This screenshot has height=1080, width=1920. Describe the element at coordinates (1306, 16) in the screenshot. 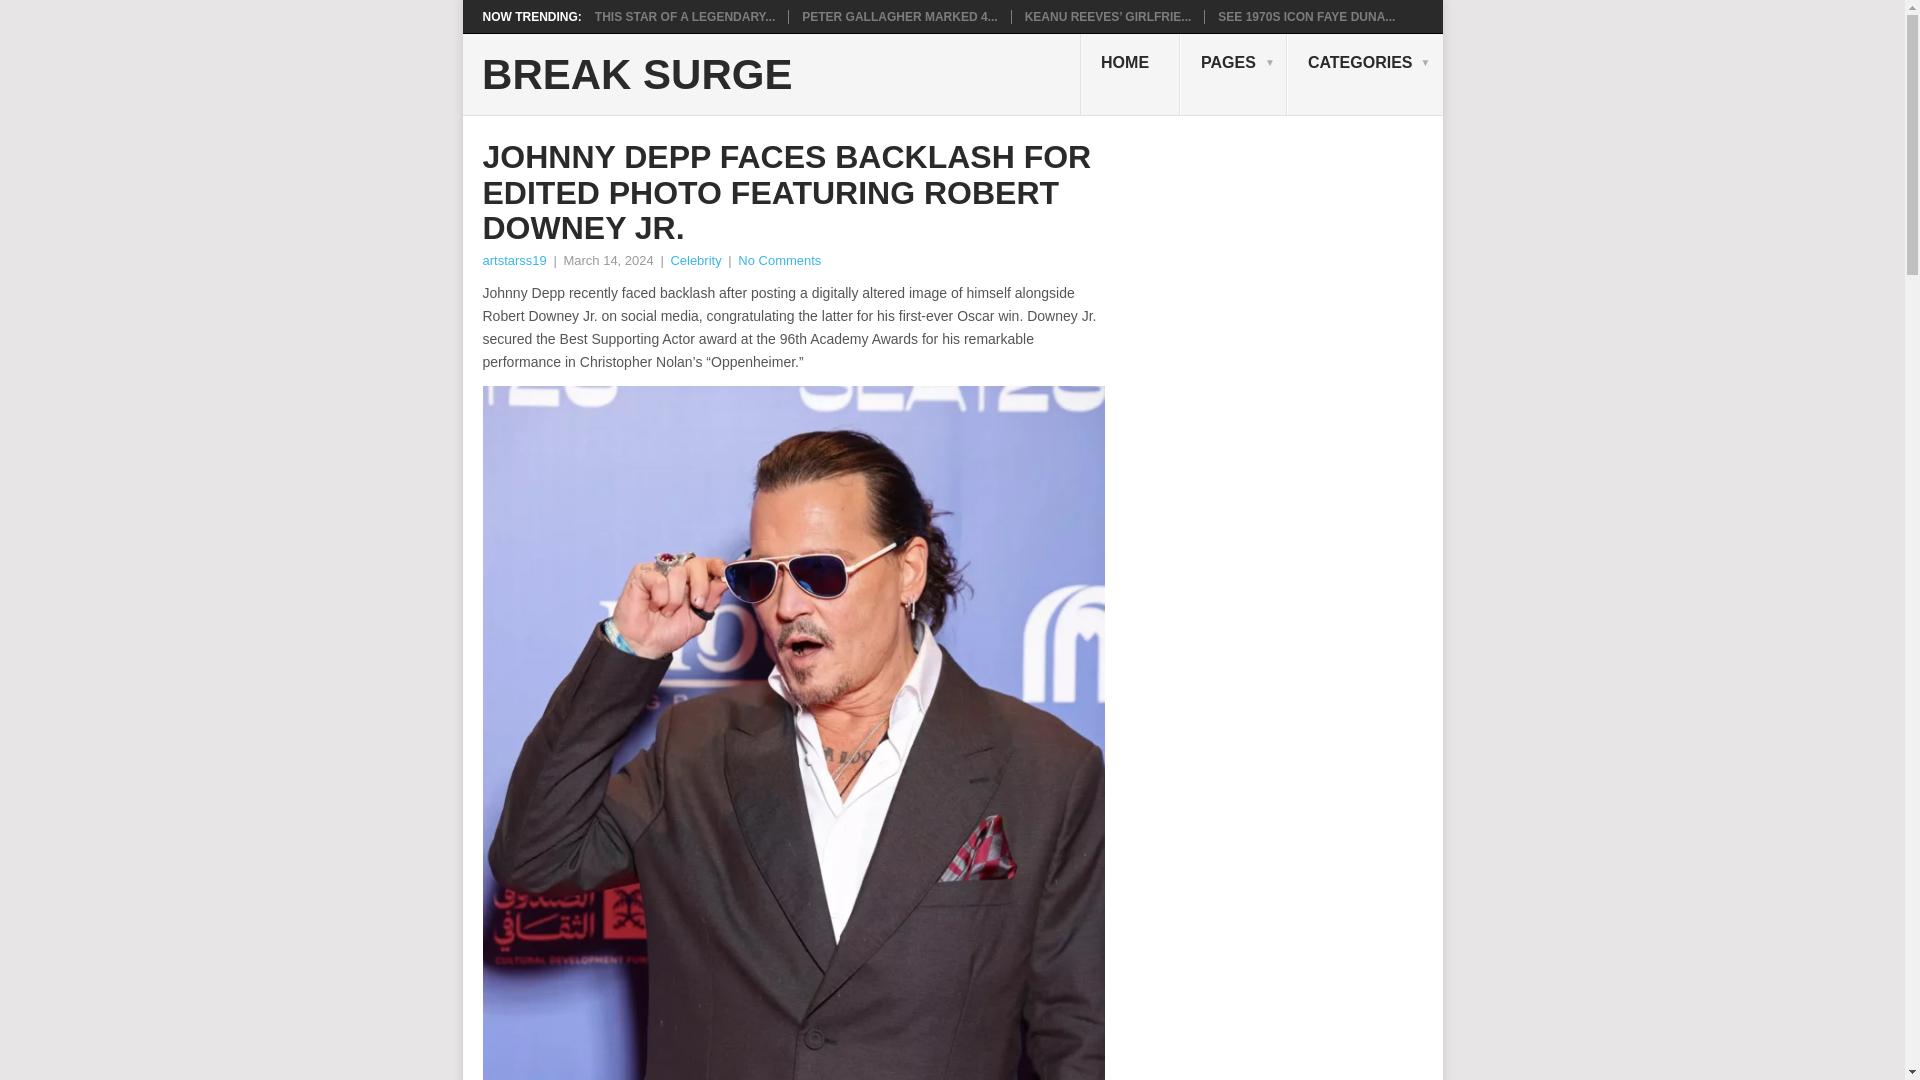

I see `SEE 1970S ICON FAYE DUNA...` at that location.